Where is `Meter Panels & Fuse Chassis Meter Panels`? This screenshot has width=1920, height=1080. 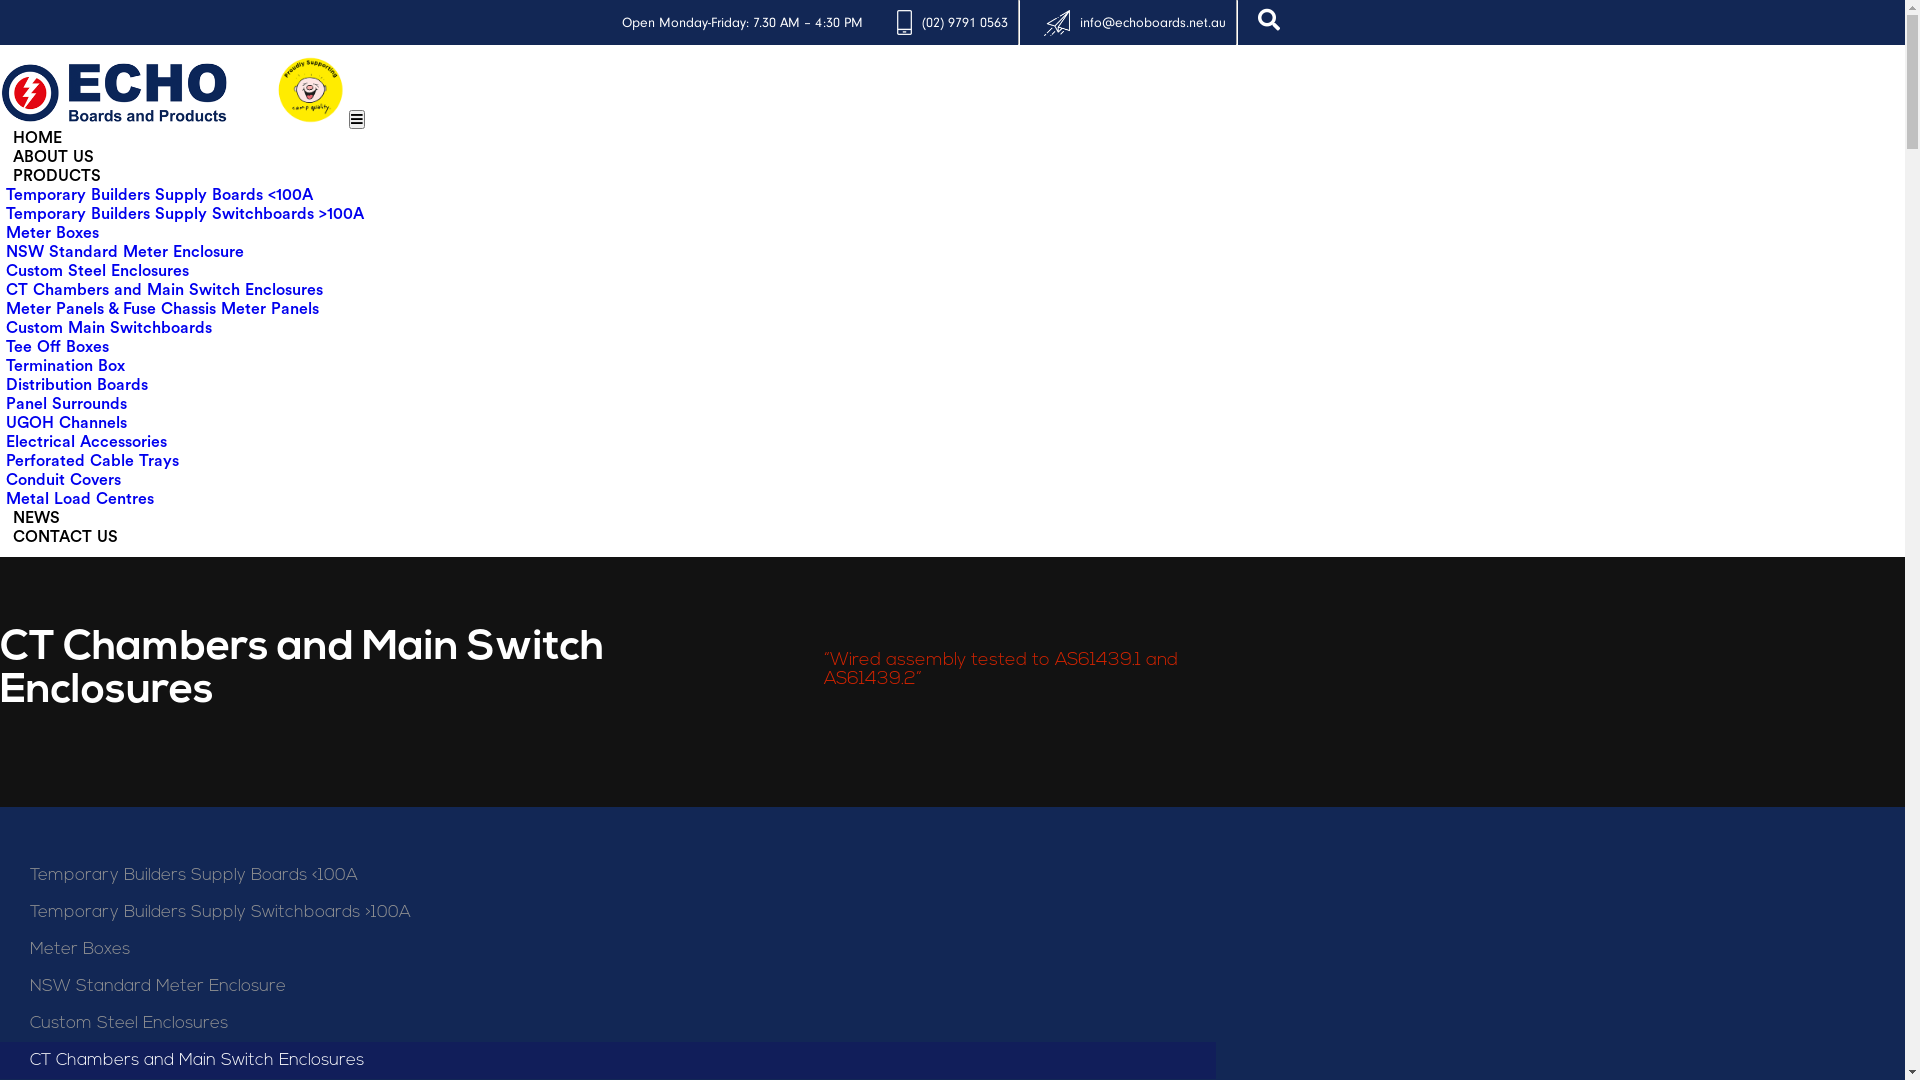 Meter Panels & Fuse Chassis Meter Panels is located at coordinates (162, 309).